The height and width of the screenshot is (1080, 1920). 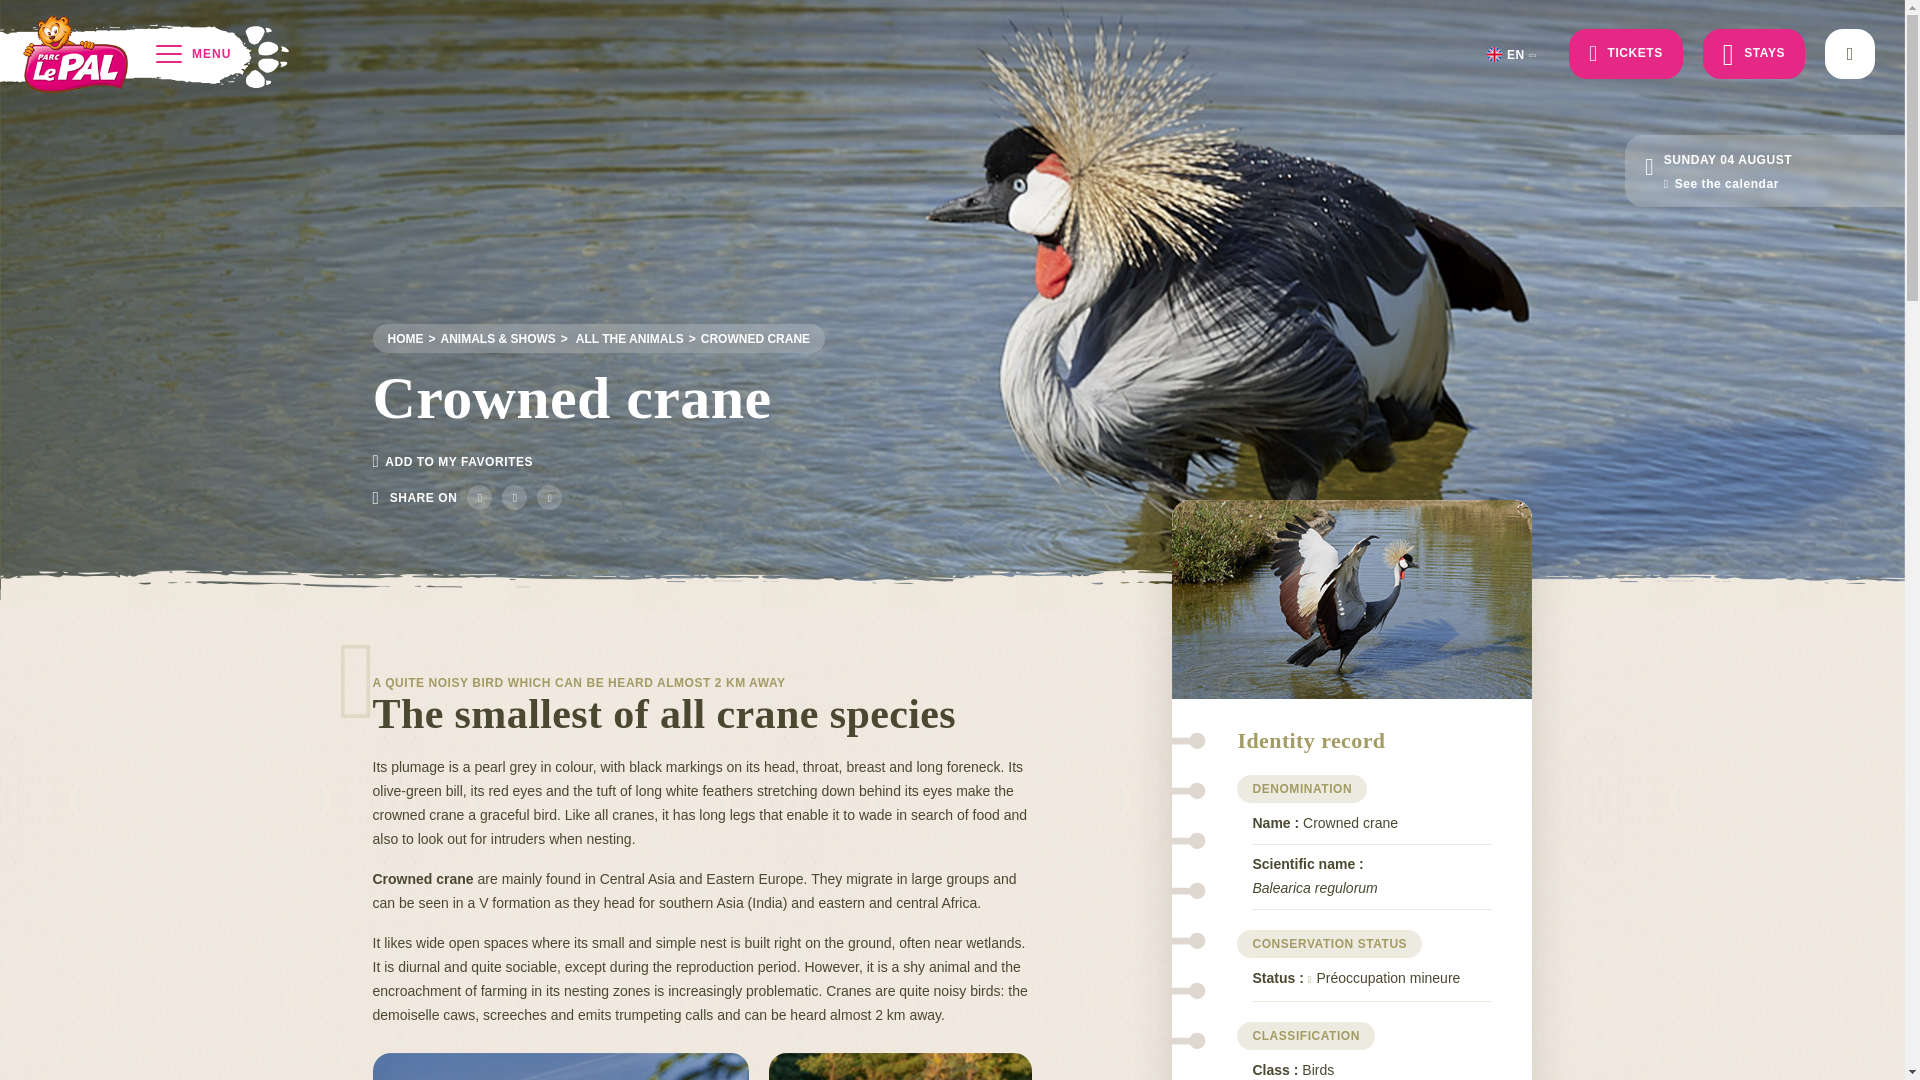 What do you see at coordinates (478, 496) in the screenshot?
I see `Share on Facebook` at bounding box center [478, 496].